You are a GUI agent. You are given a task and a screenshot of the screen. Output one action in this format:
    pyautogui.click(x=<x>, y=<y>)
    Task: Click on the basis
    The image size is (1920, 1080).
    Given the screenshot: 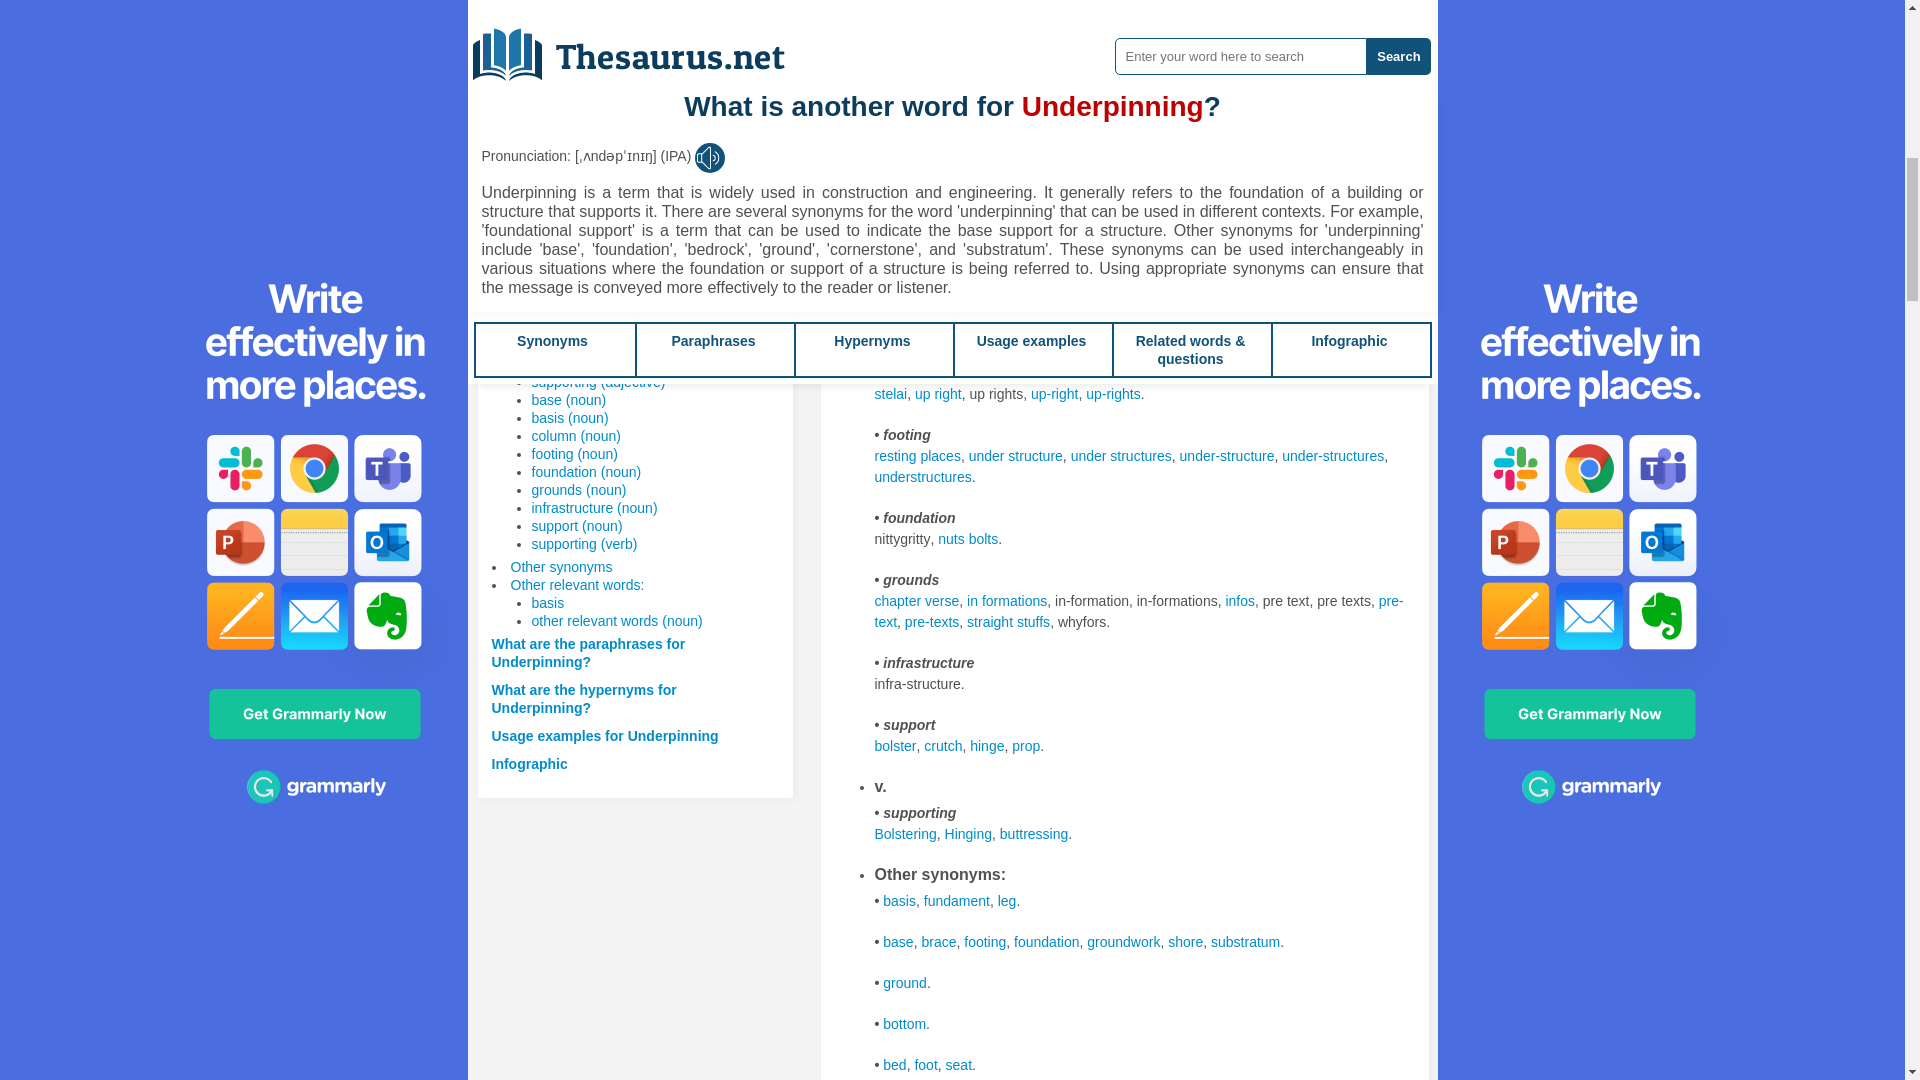 What is the action you would take?
    pyautogui.click(x=548, y=603)
    